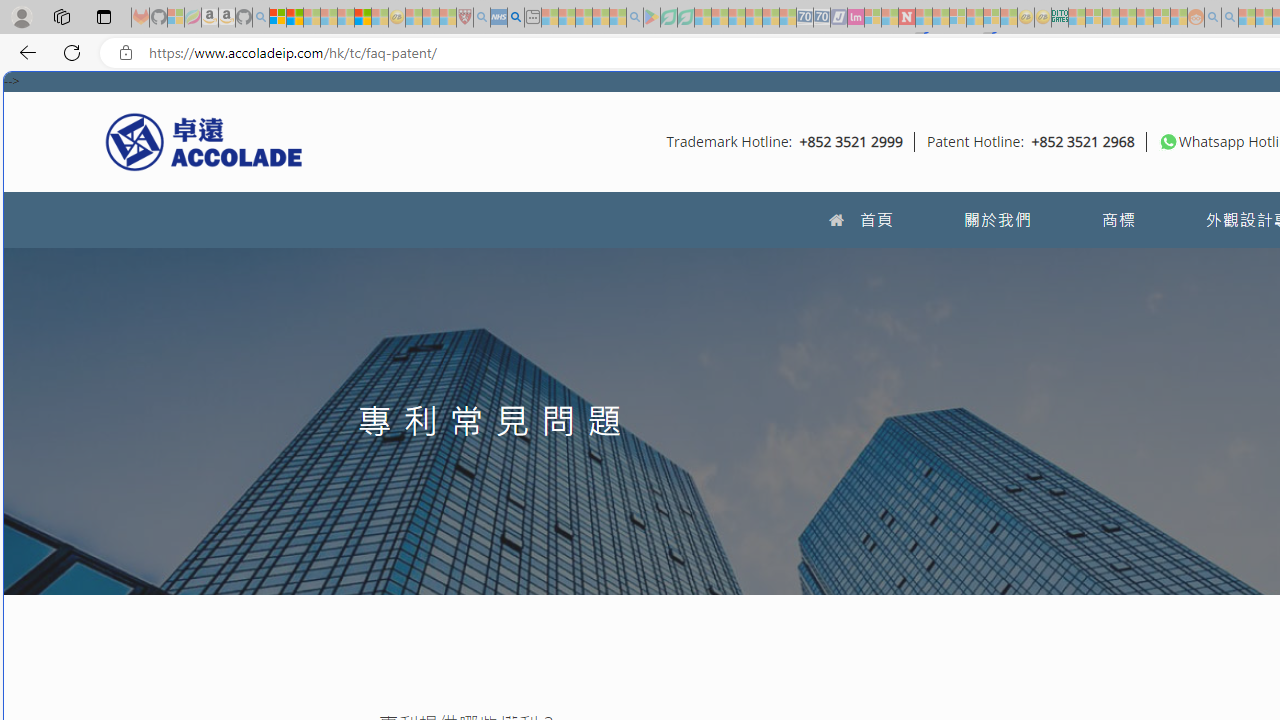  I want to click on Robert H. Shmerling, MD - Harvard Health - Sleeping, so click(465, 18).